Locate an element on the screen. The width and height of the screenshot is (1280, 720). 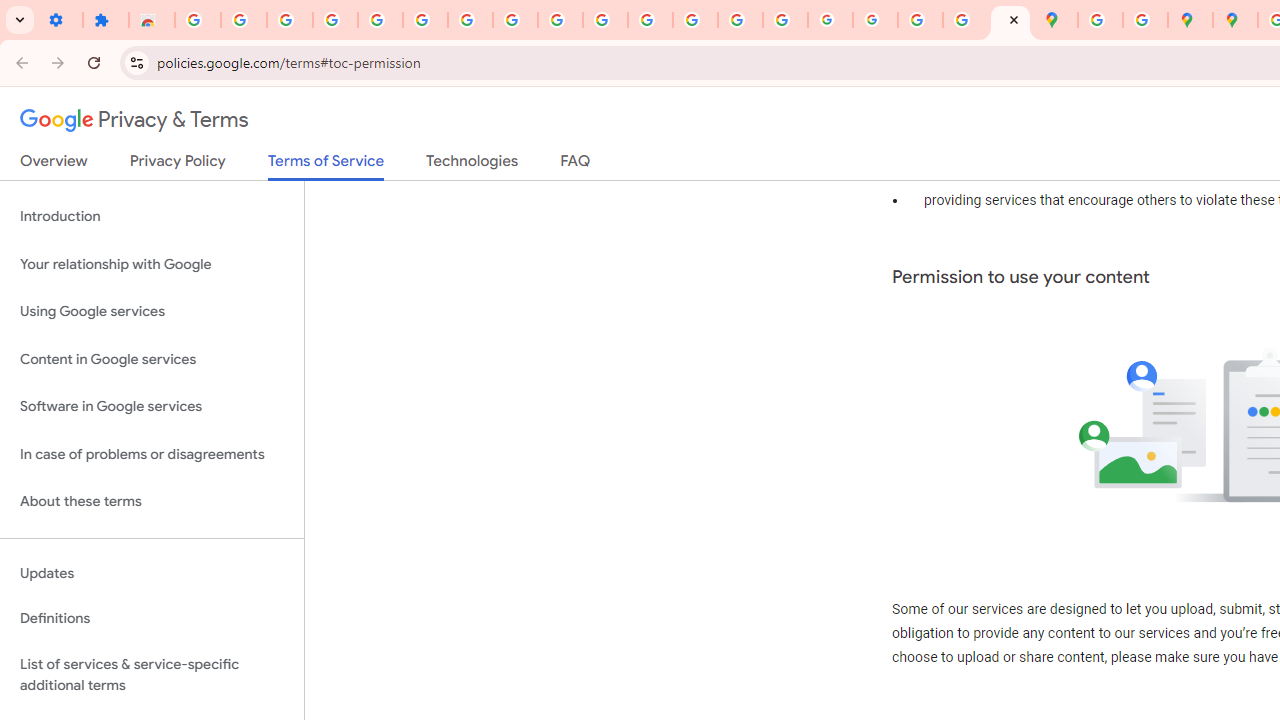
Introduction is located at coordinates (152, 216).